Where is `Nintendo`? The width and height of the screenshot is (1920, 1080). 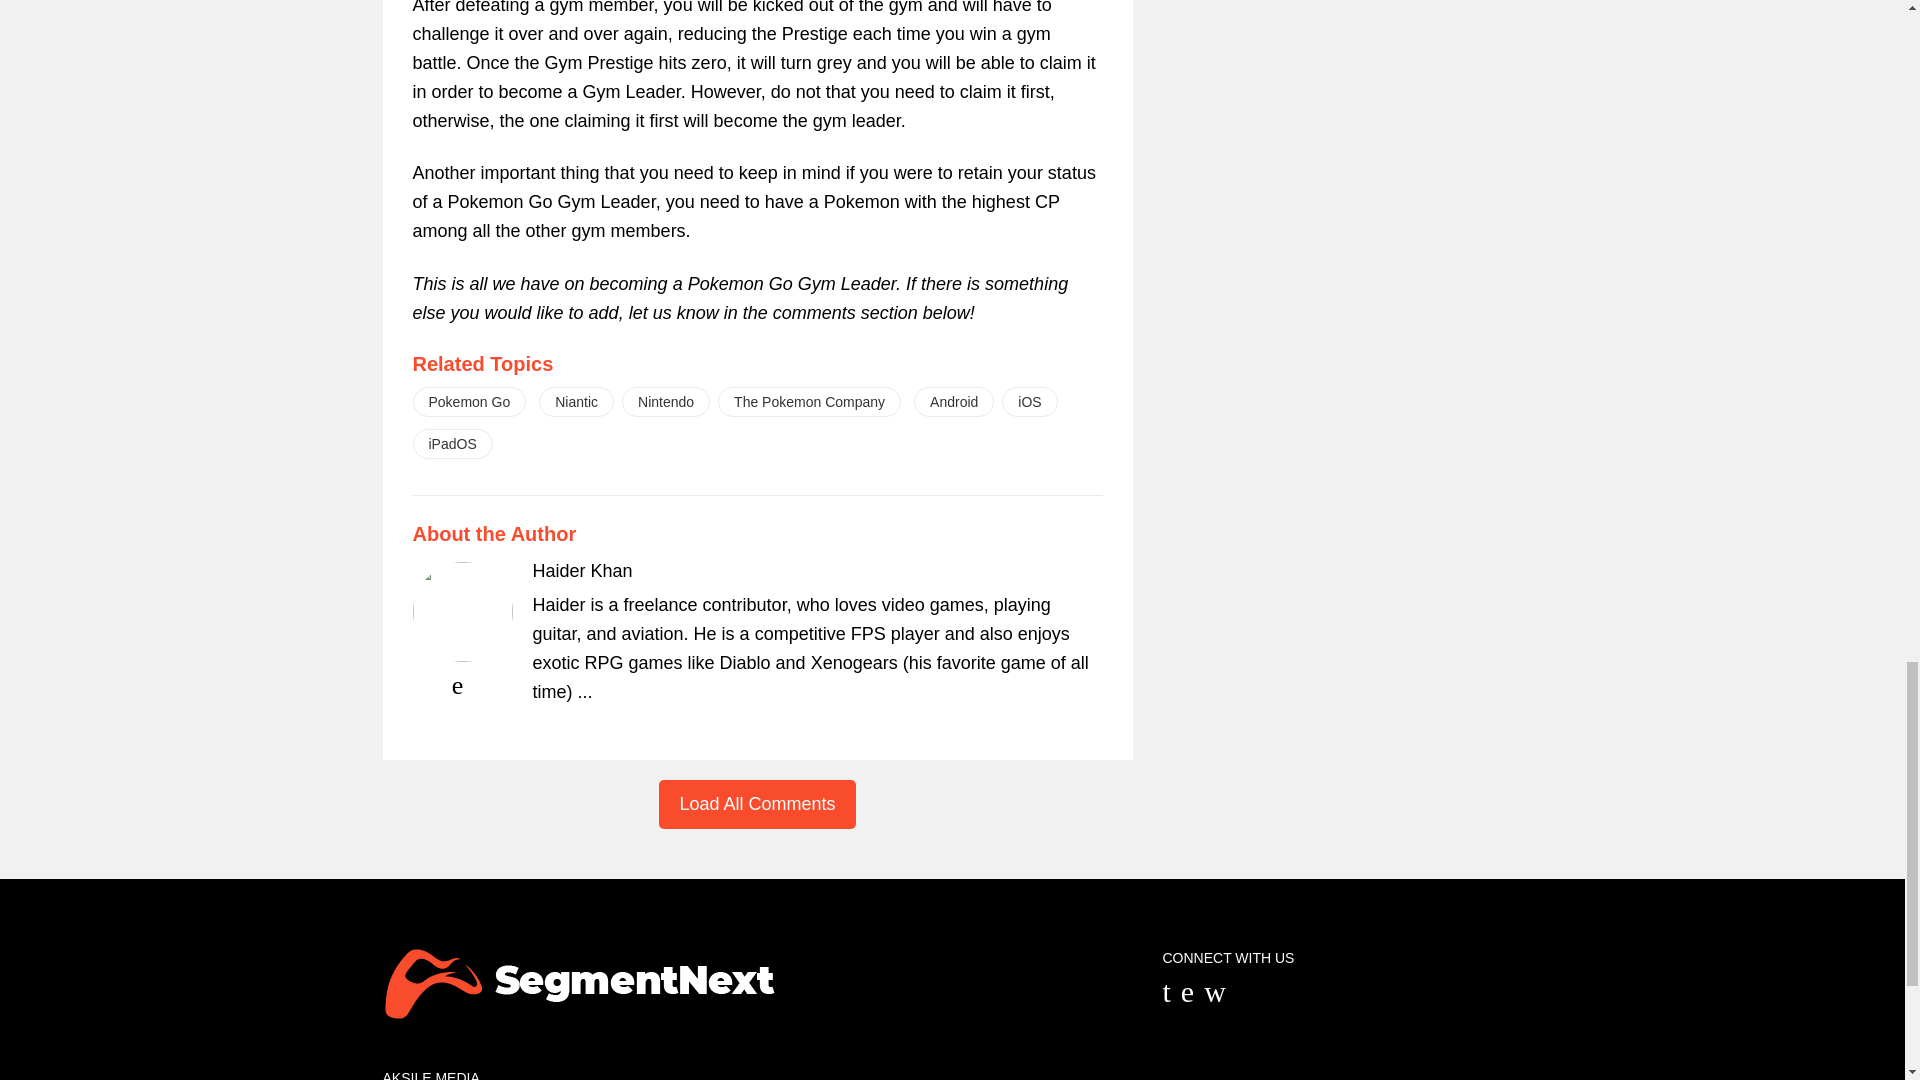
Nintendo is located at coordinates (666, 401).